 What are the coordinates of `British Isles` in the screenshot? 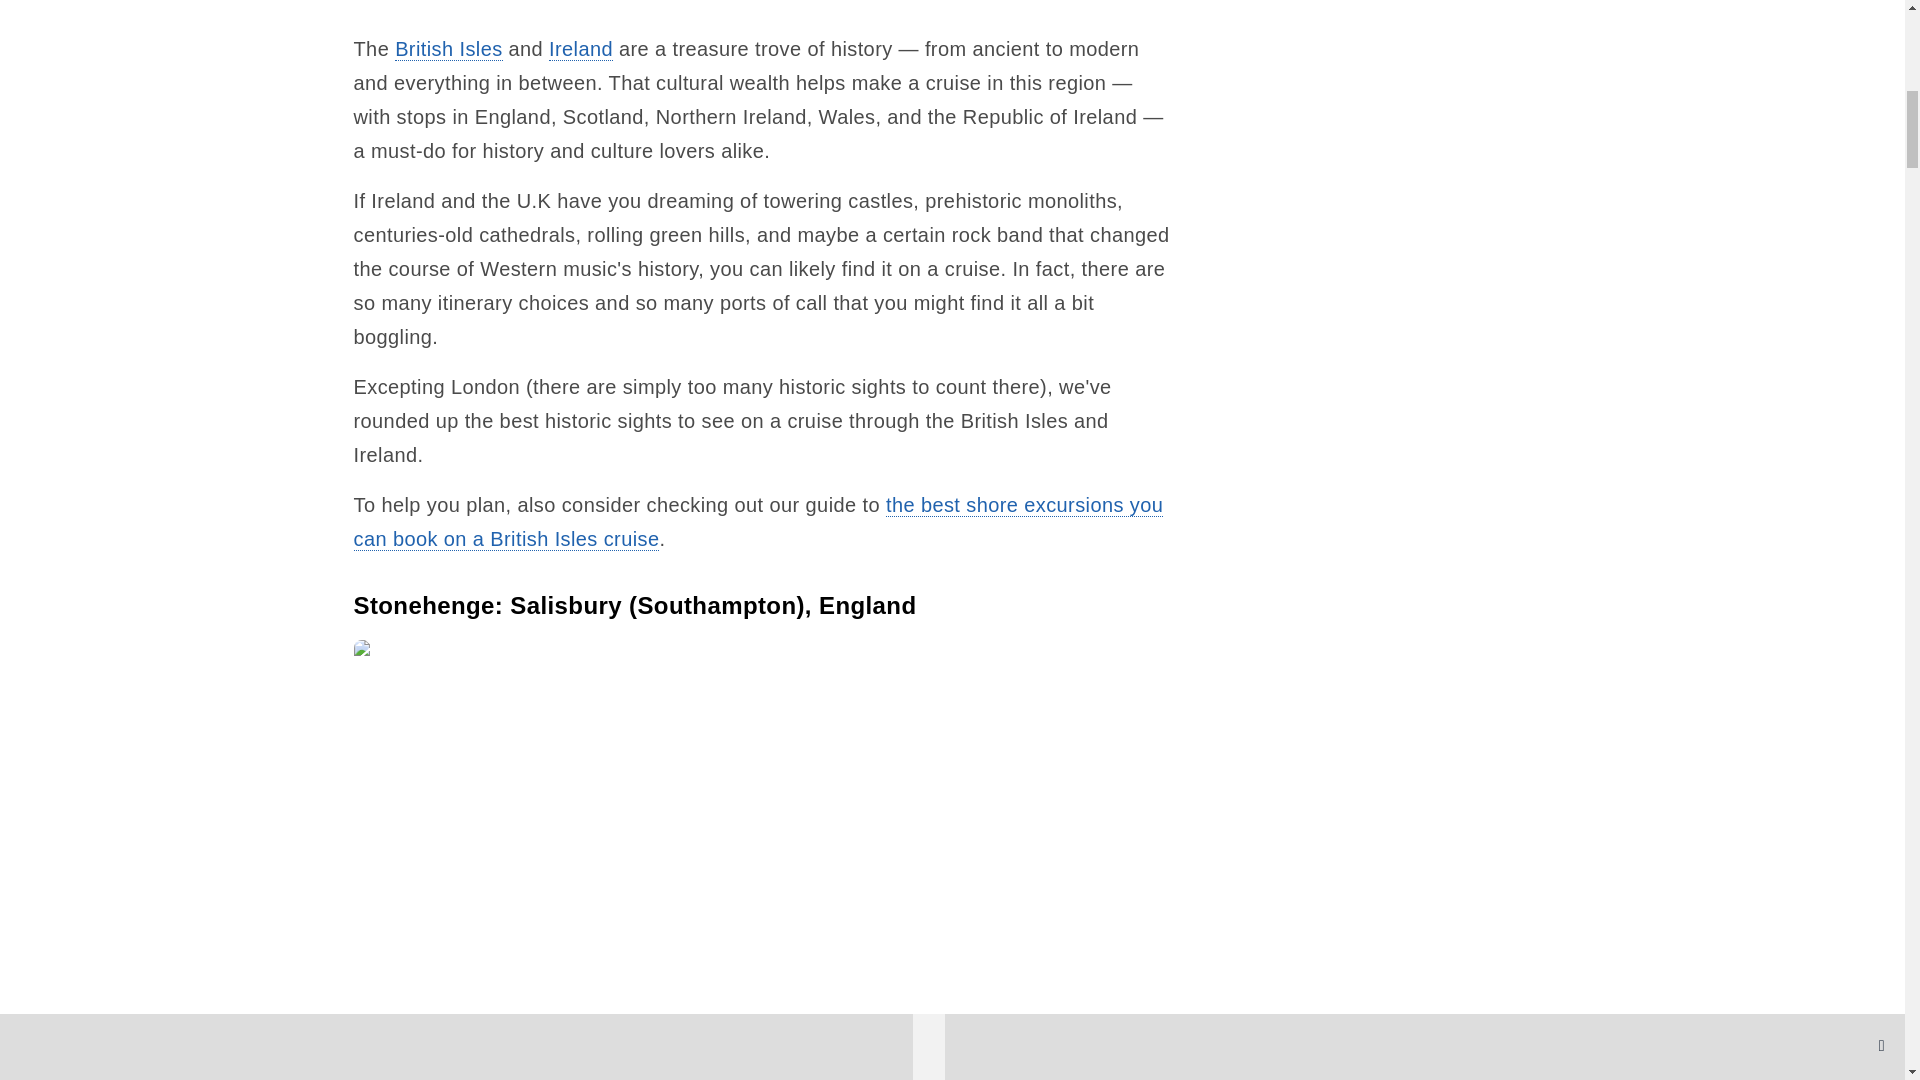 It's located at (448, 48).